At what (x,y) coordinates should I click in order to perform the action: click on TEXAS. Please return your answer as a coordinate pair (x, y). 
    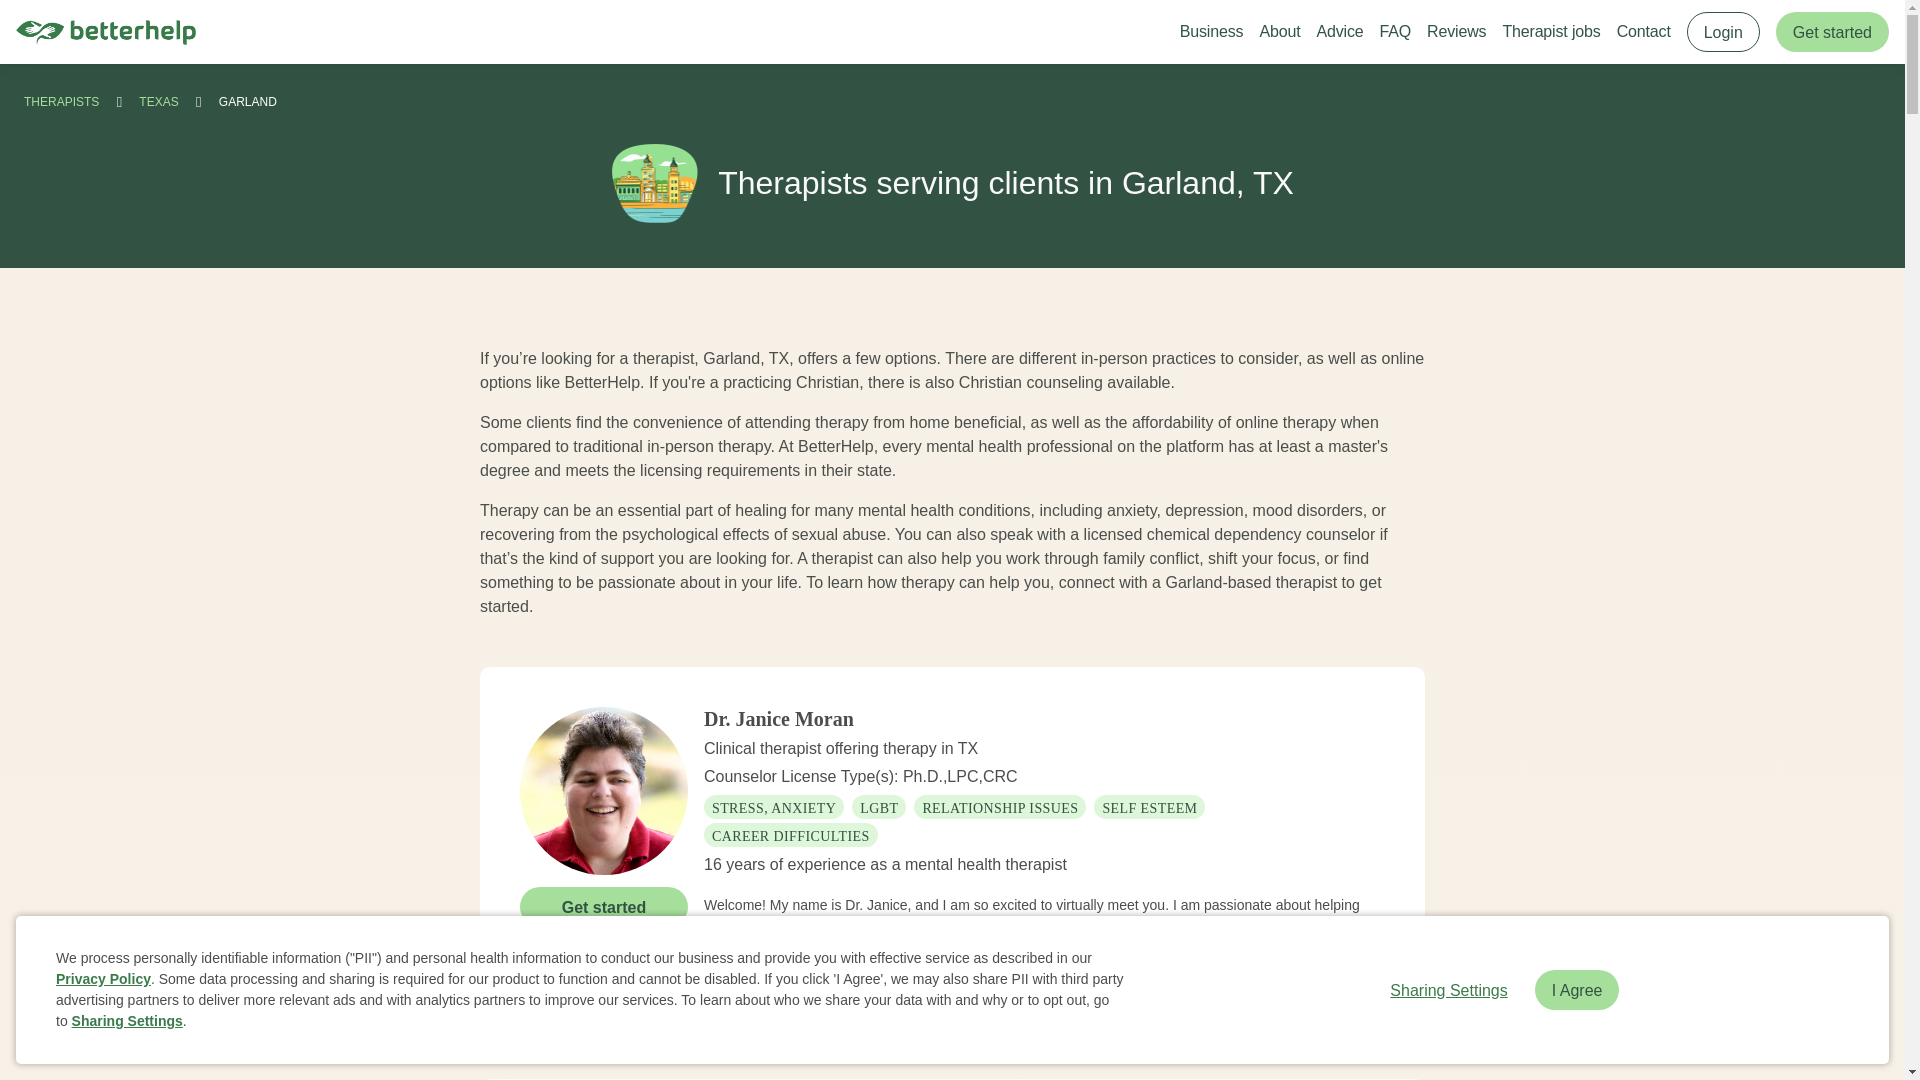
    Looking at the image, I should click on (158, 102).